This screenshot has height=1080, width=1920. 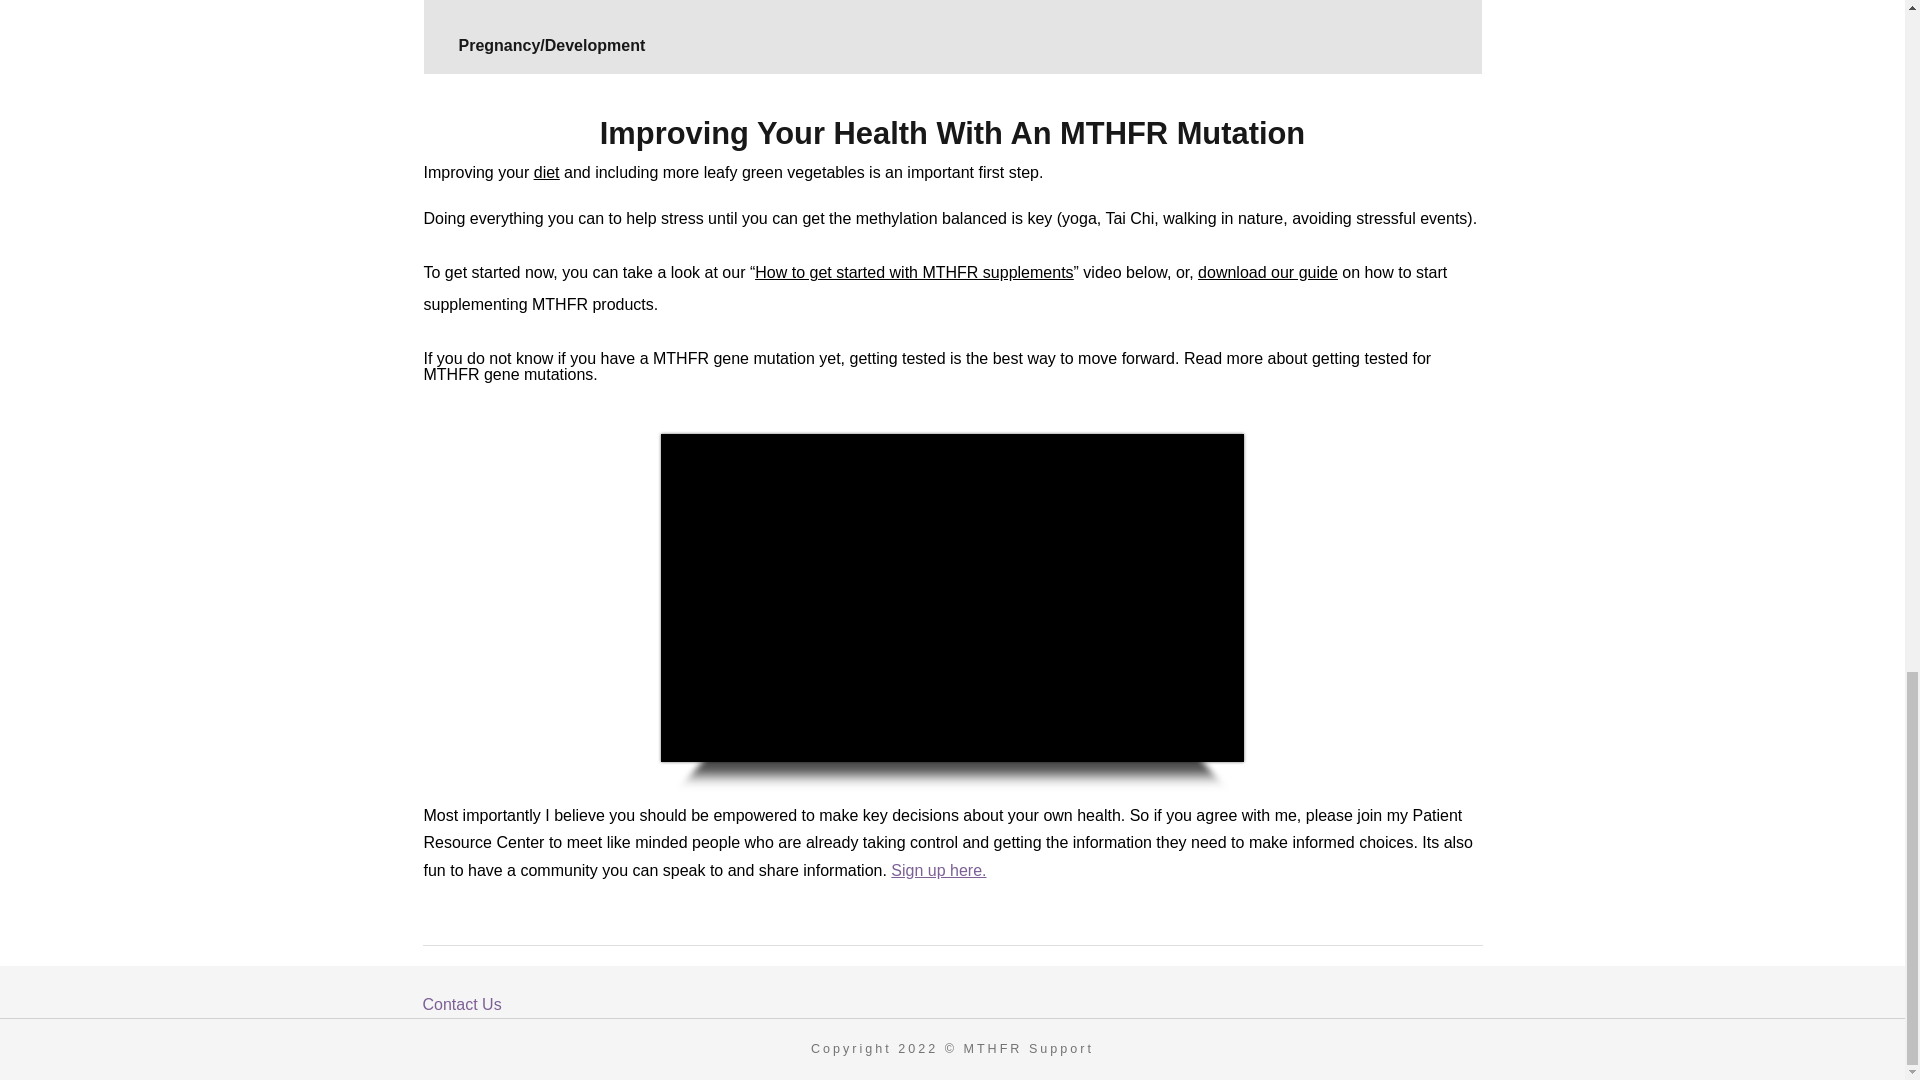 I want to click on Sign up here., so click(x=938, y=870).